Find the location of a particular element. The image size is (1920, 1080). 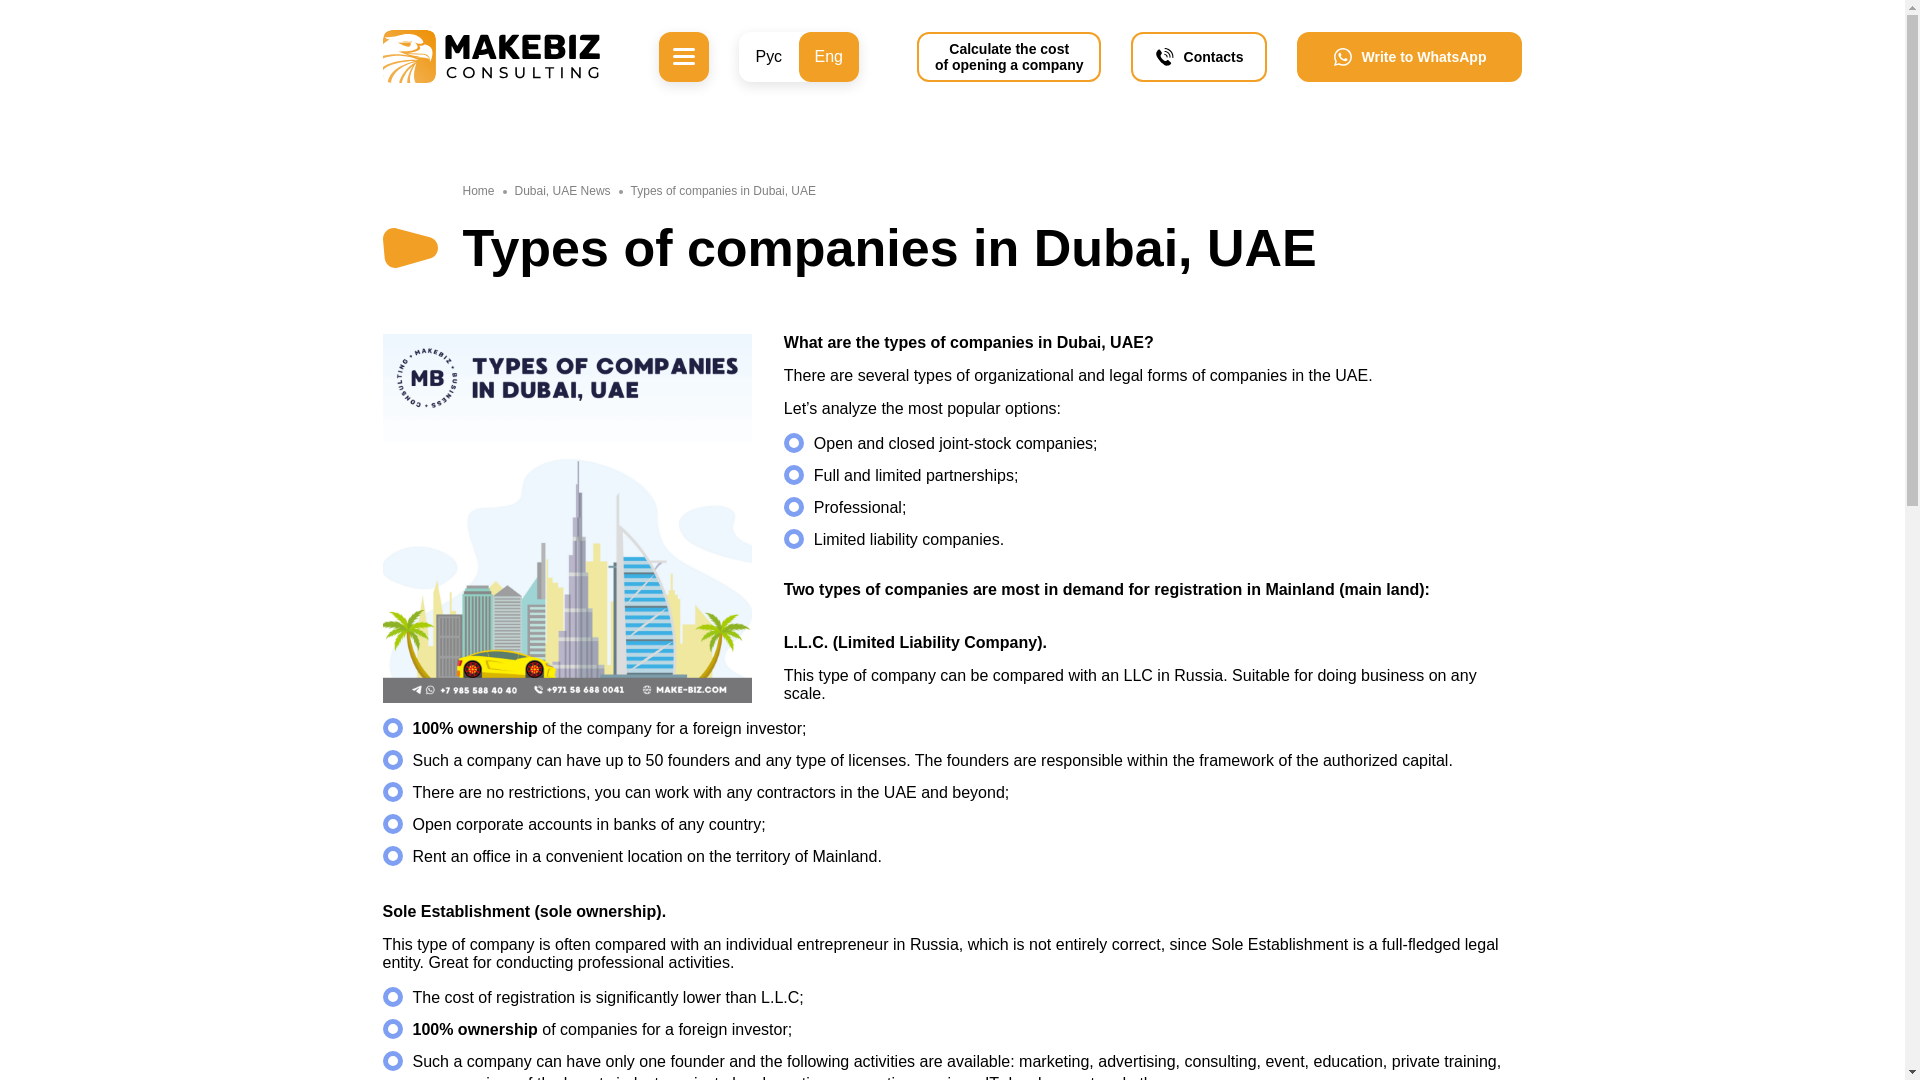

Write to WhatsApp is located at coordinates (1010, 57).